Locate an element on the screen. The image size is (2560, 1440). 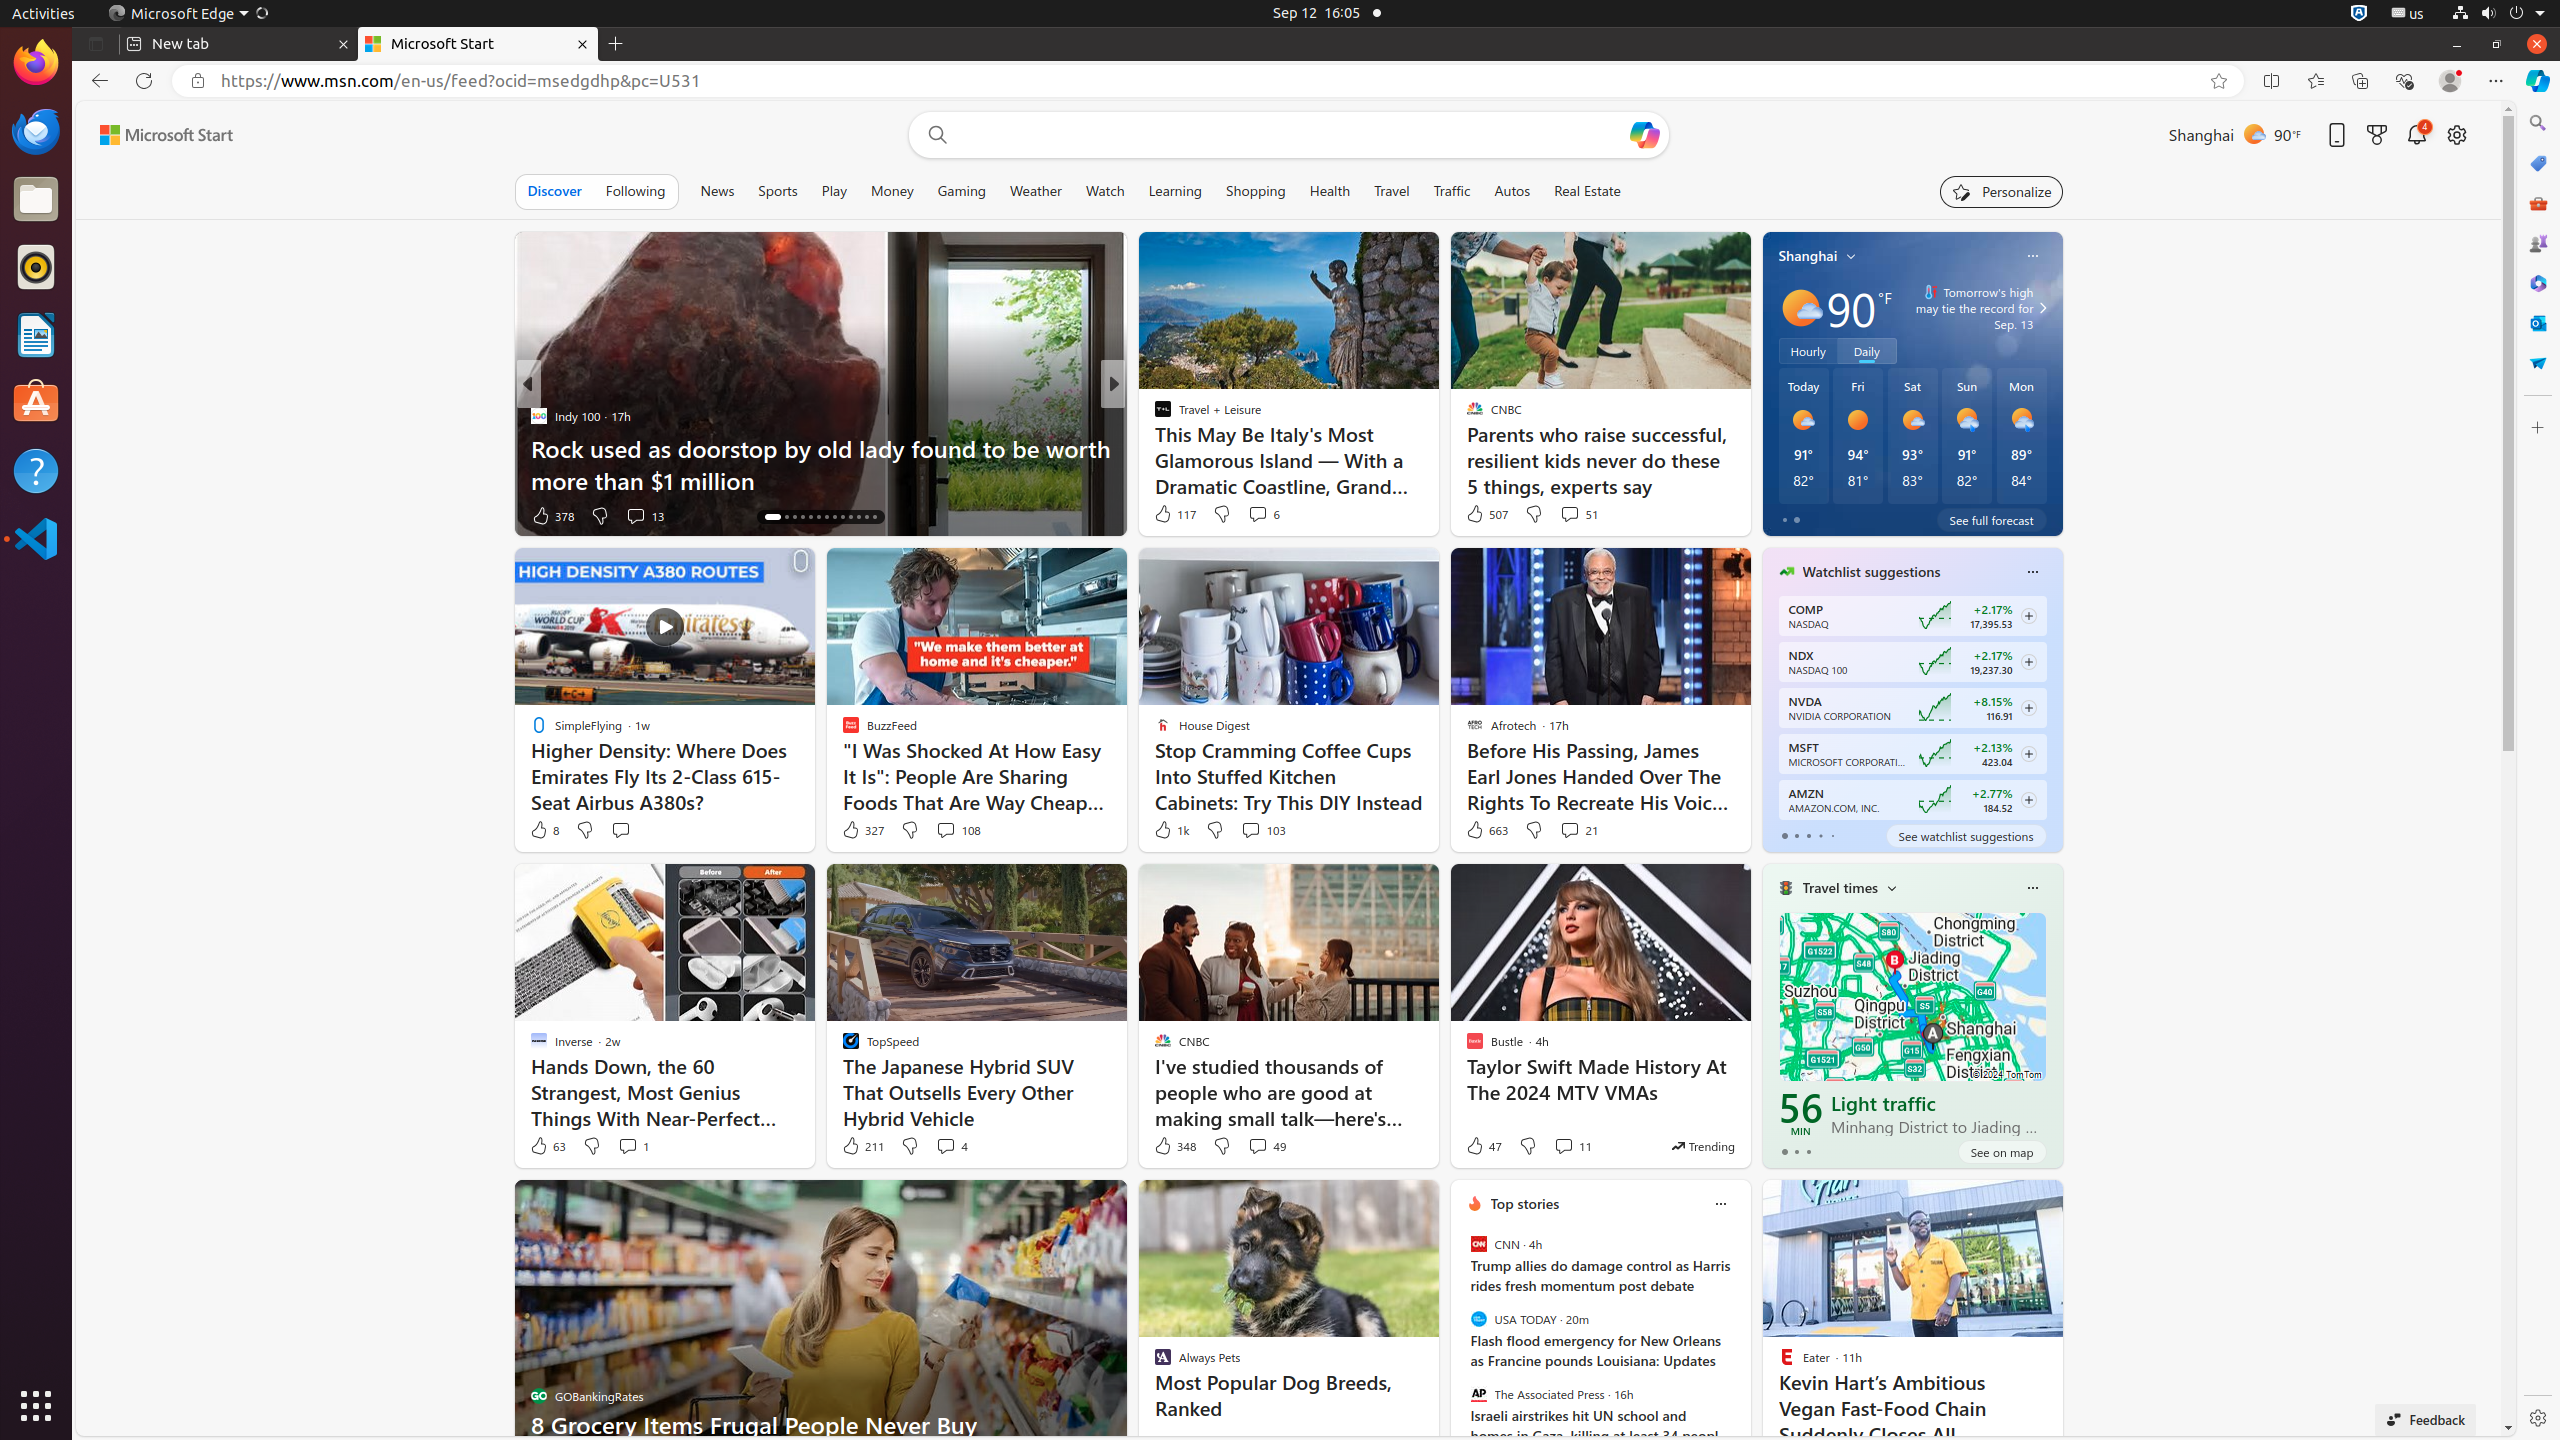
Tomorrow's high may tie the record for Sep. 13 is located at coordinates (1970, 308).